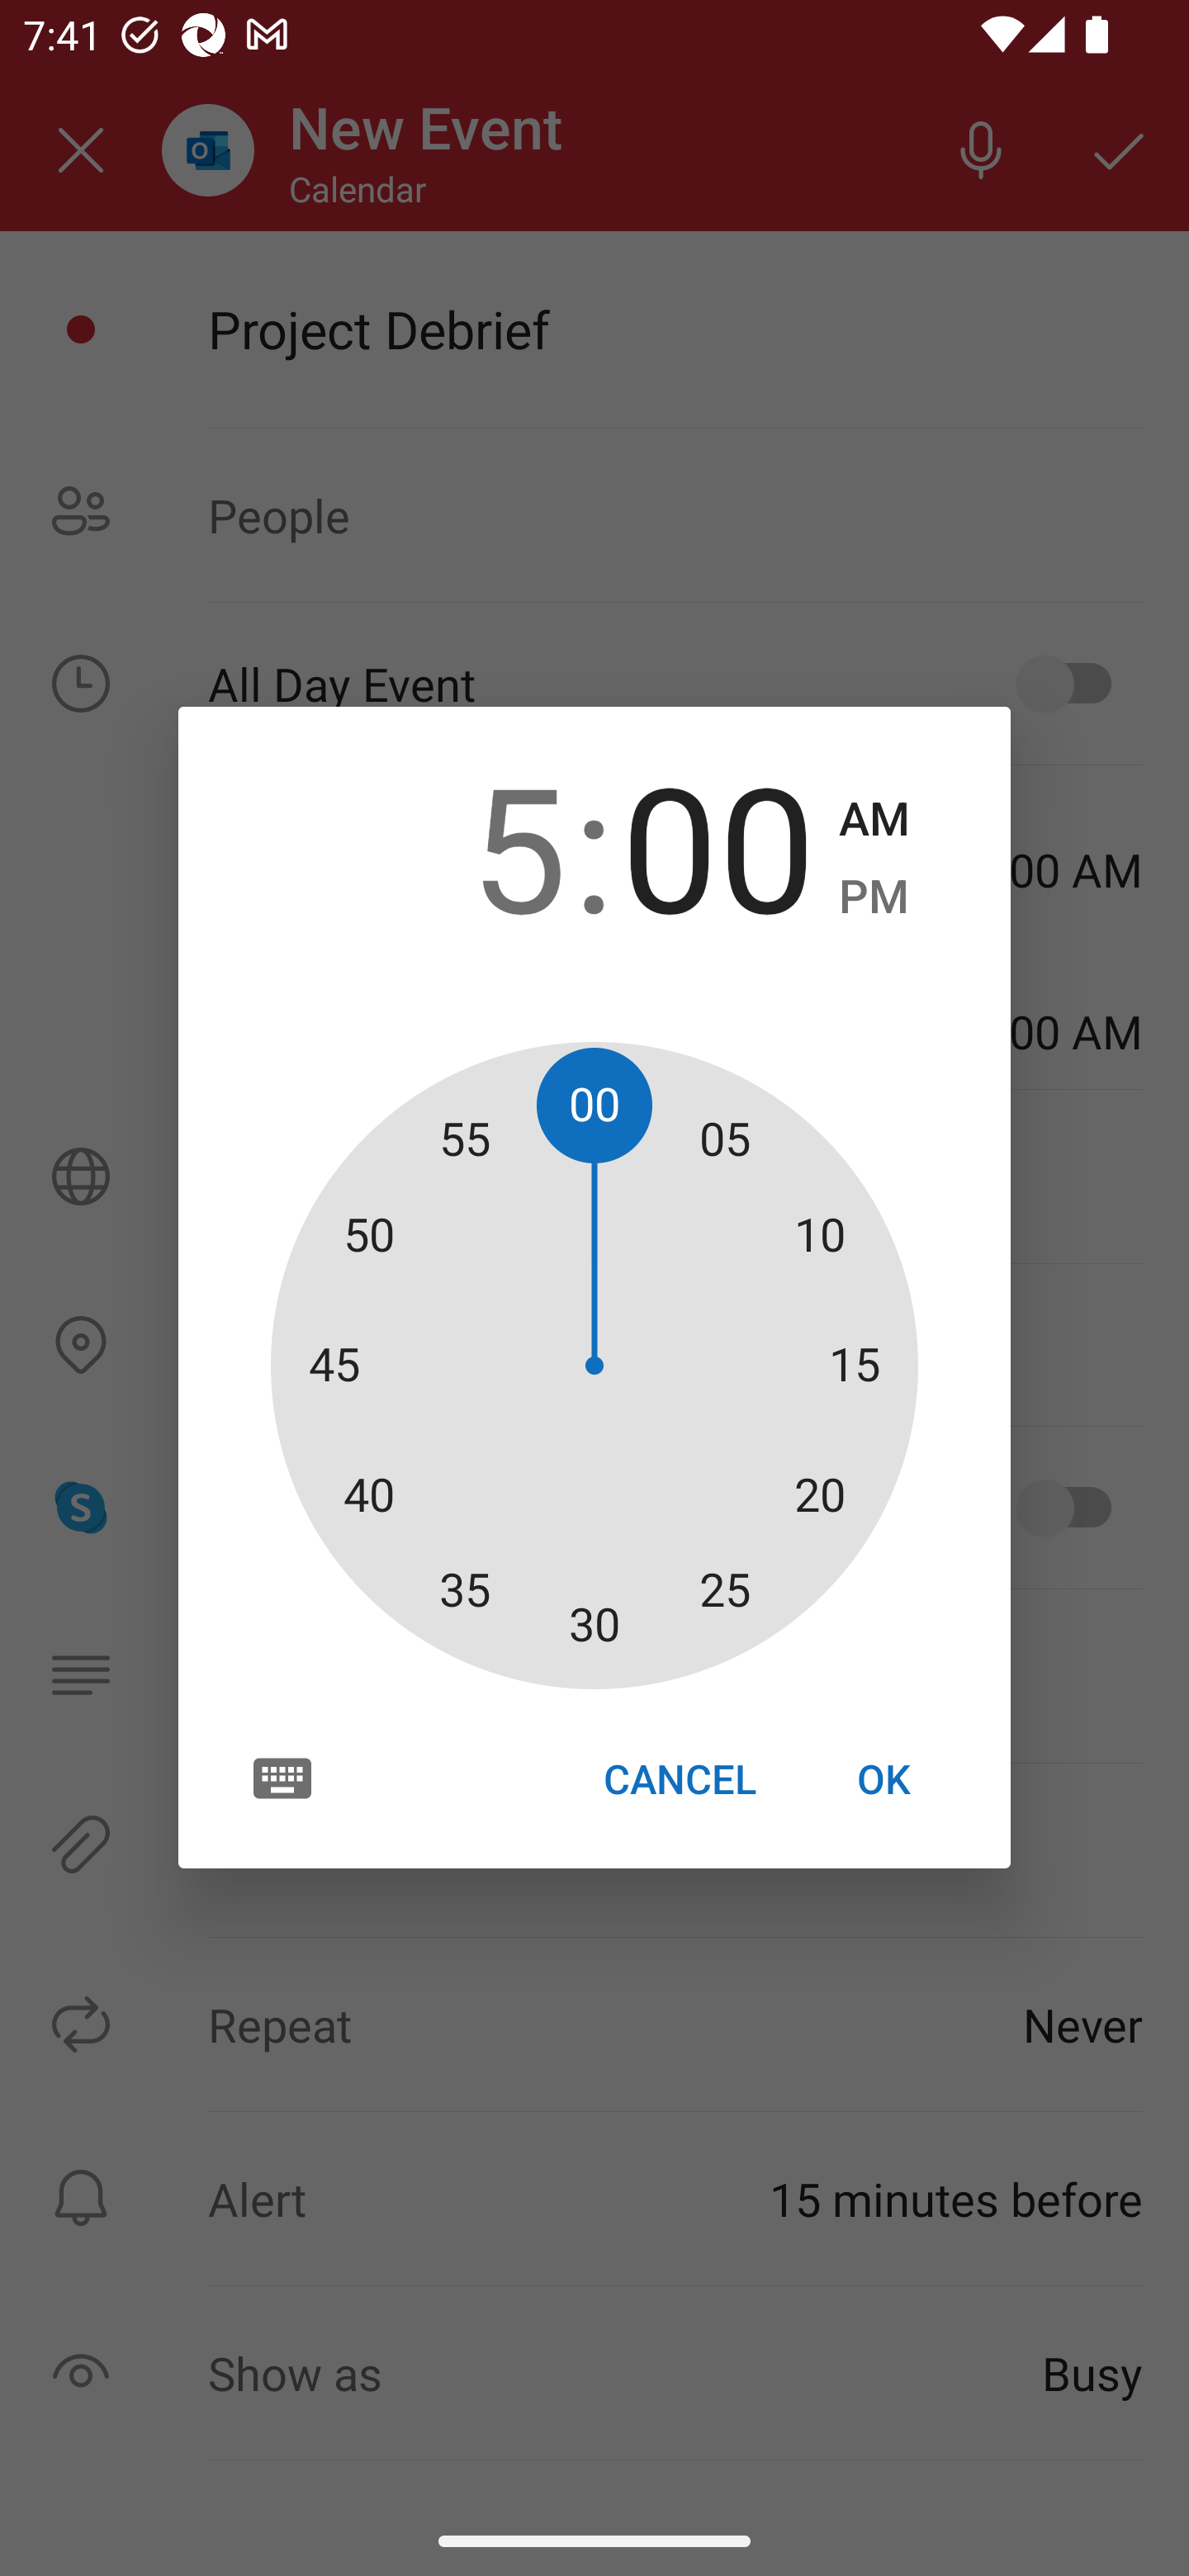 This screenshot has width=1189, height=2576. Describe the element at coordinates (469, 844) in the screenshot. I see `5` at that location.